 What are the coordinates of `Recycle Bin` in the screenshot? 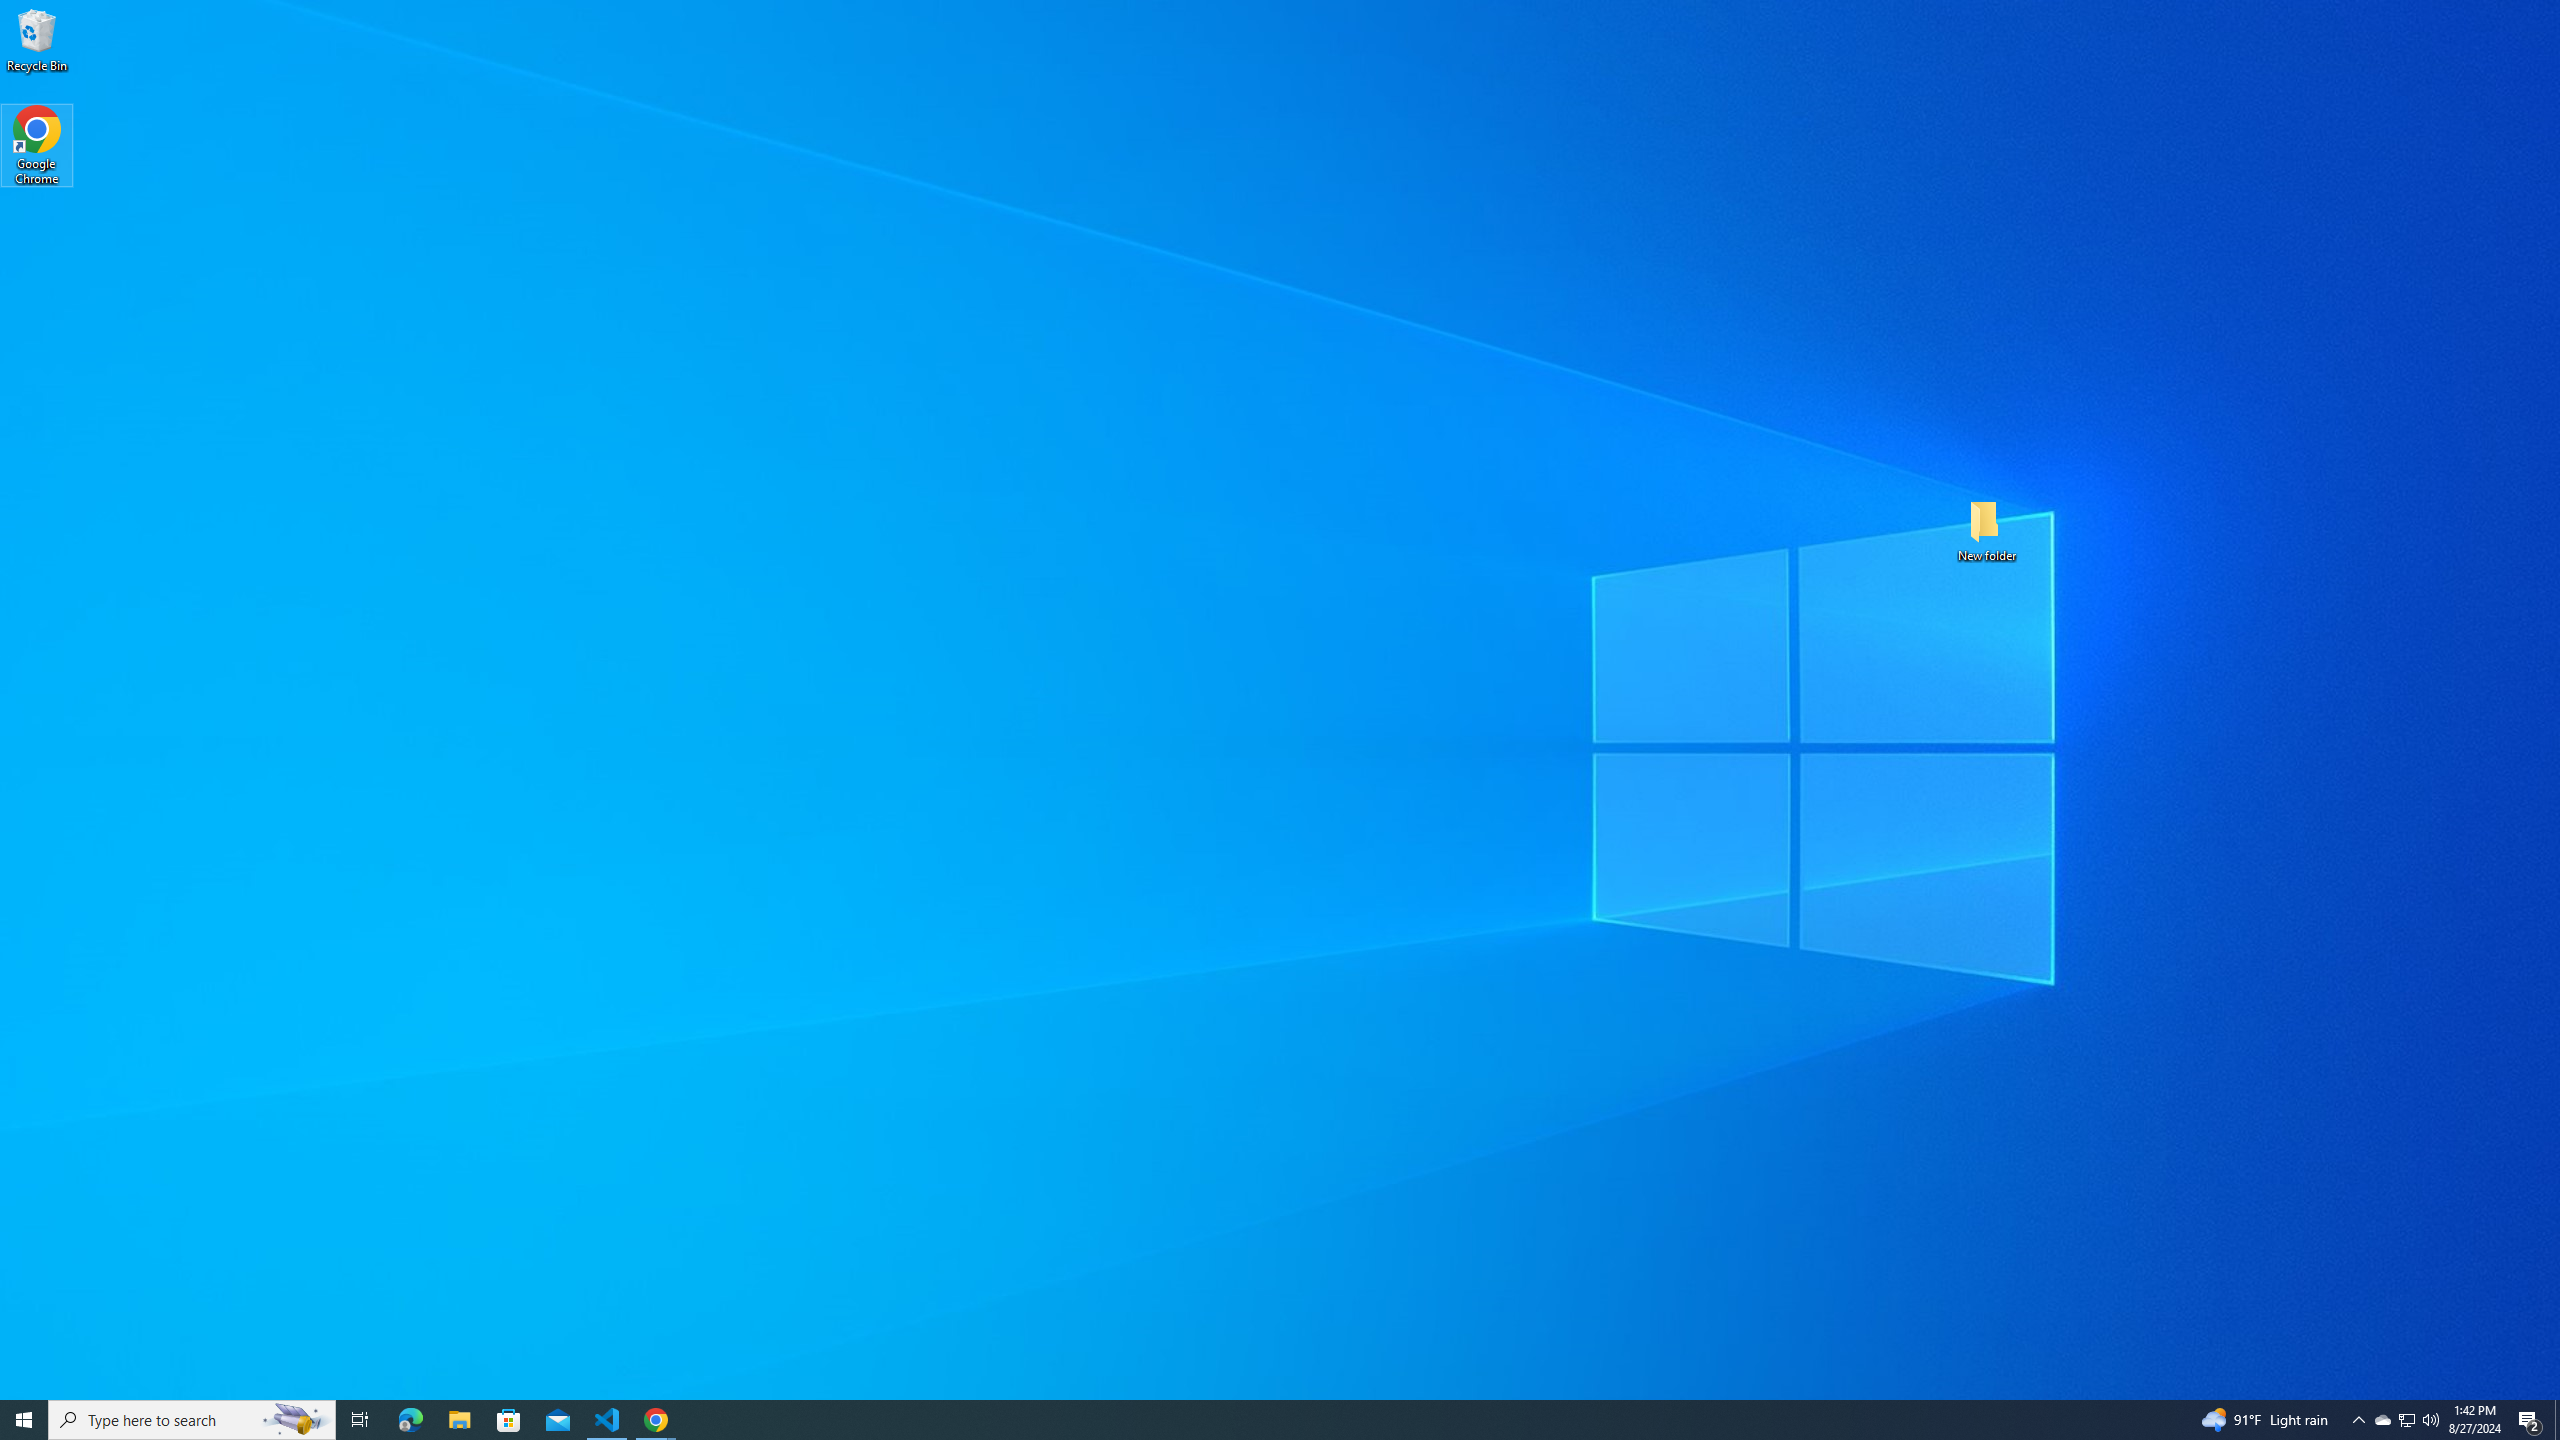 It's located at (37, 39).